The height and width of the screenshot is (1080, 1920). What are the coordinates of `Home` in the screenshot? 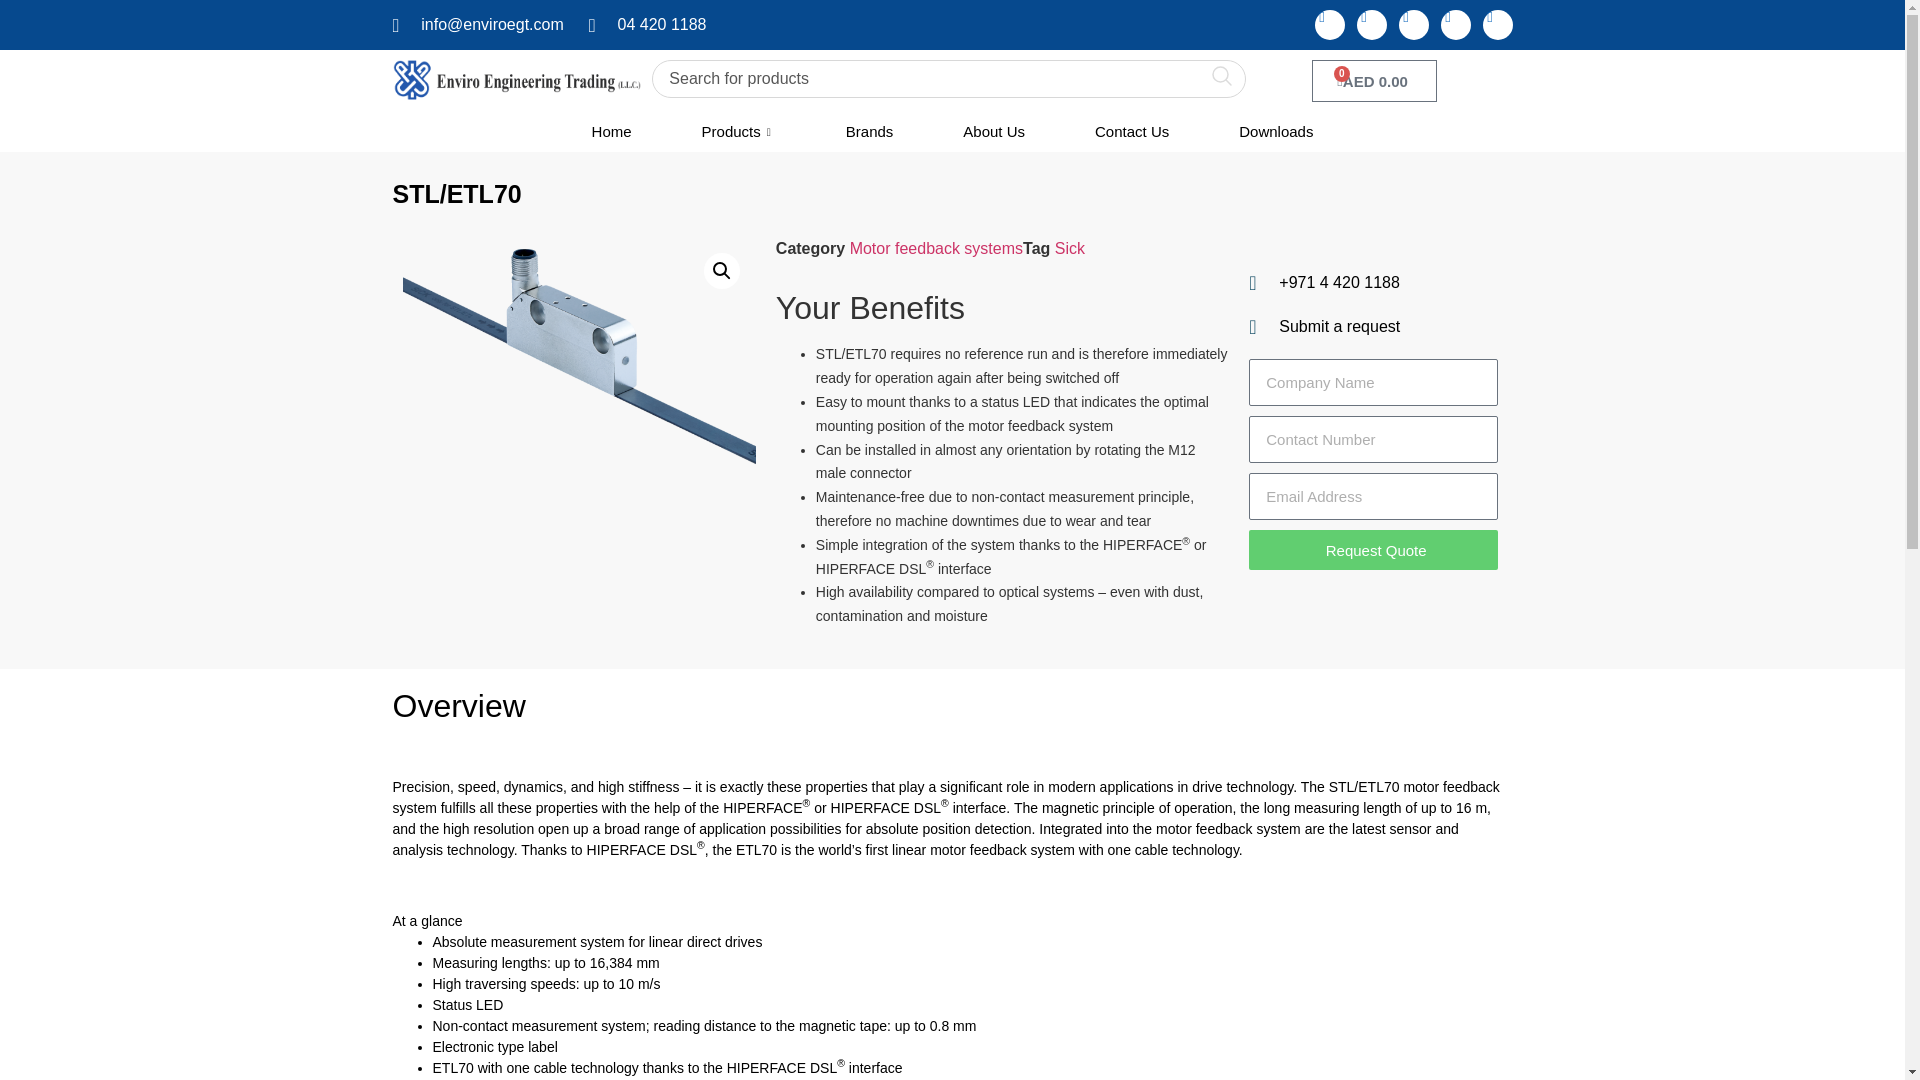 It's located at (578, 356).